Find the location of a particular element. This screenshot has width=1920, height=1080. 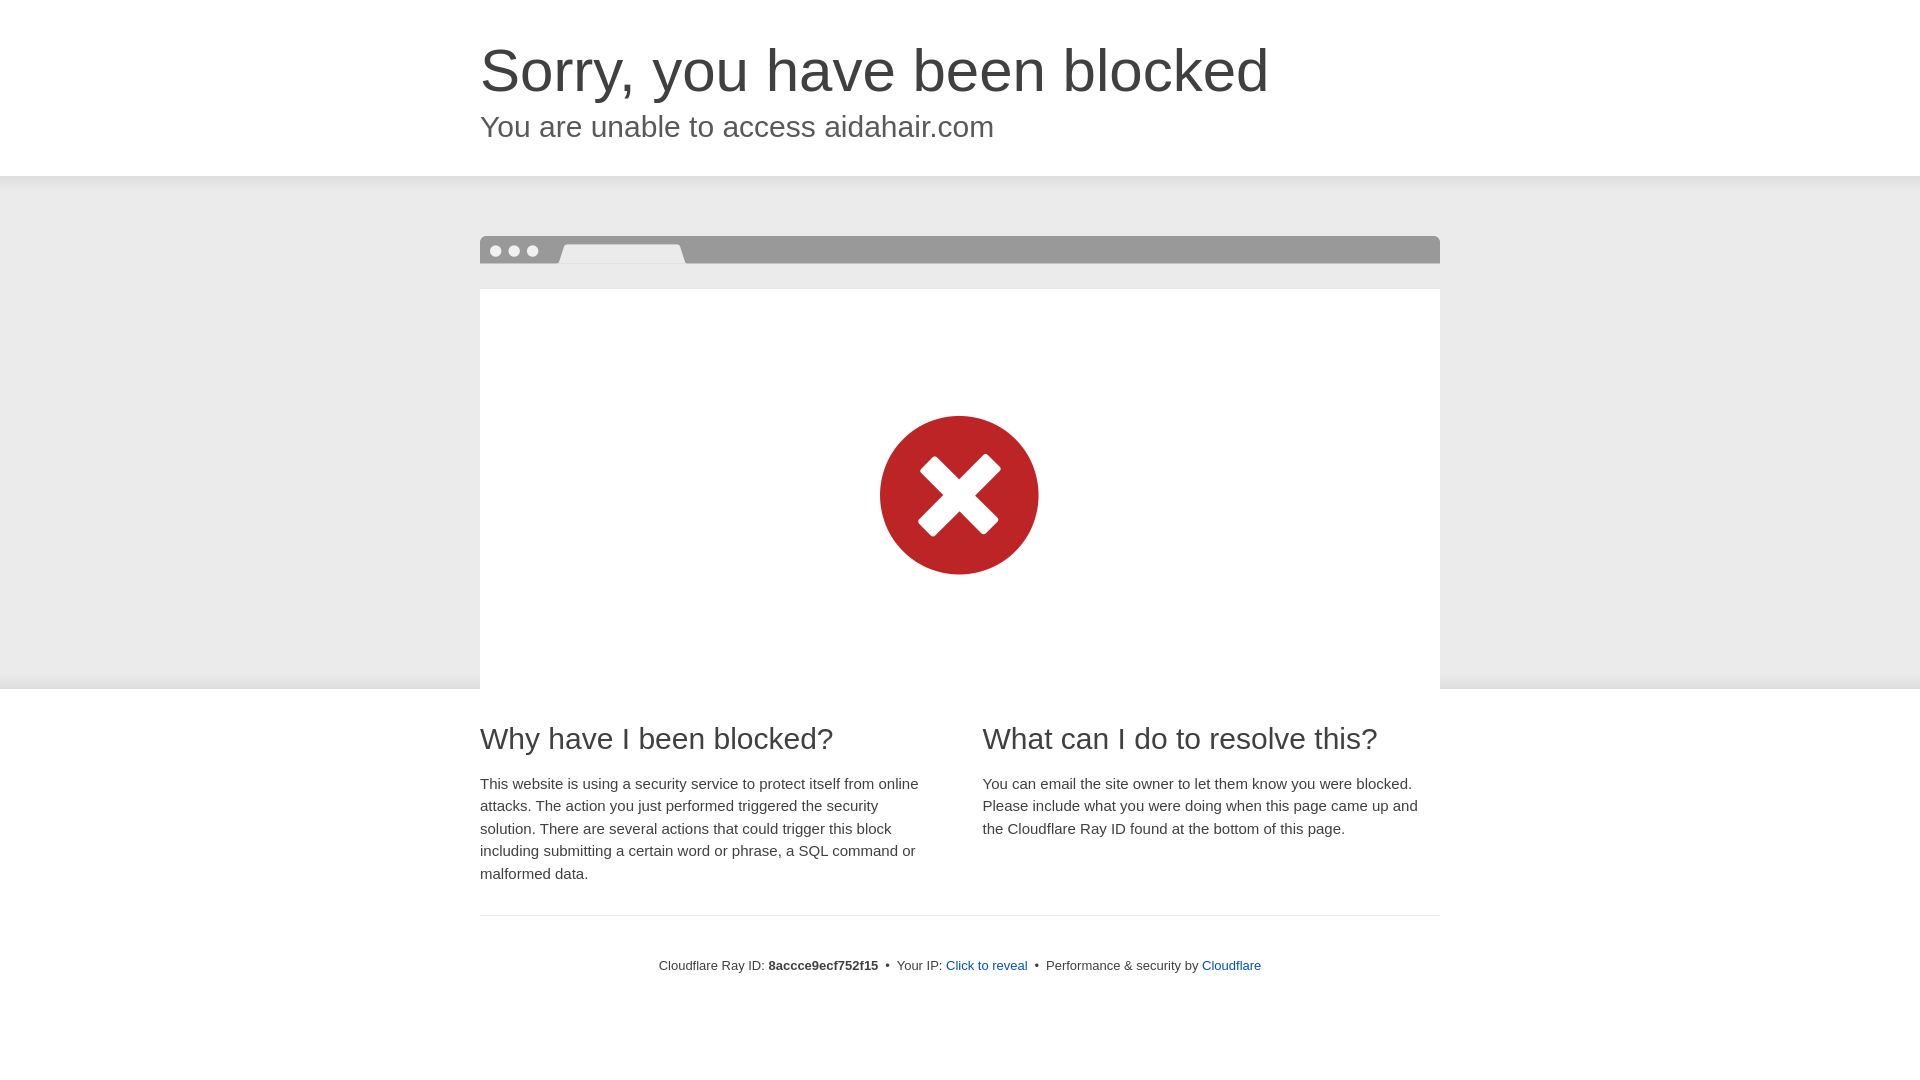

Click to reveal is located at coordinates (986, 966).